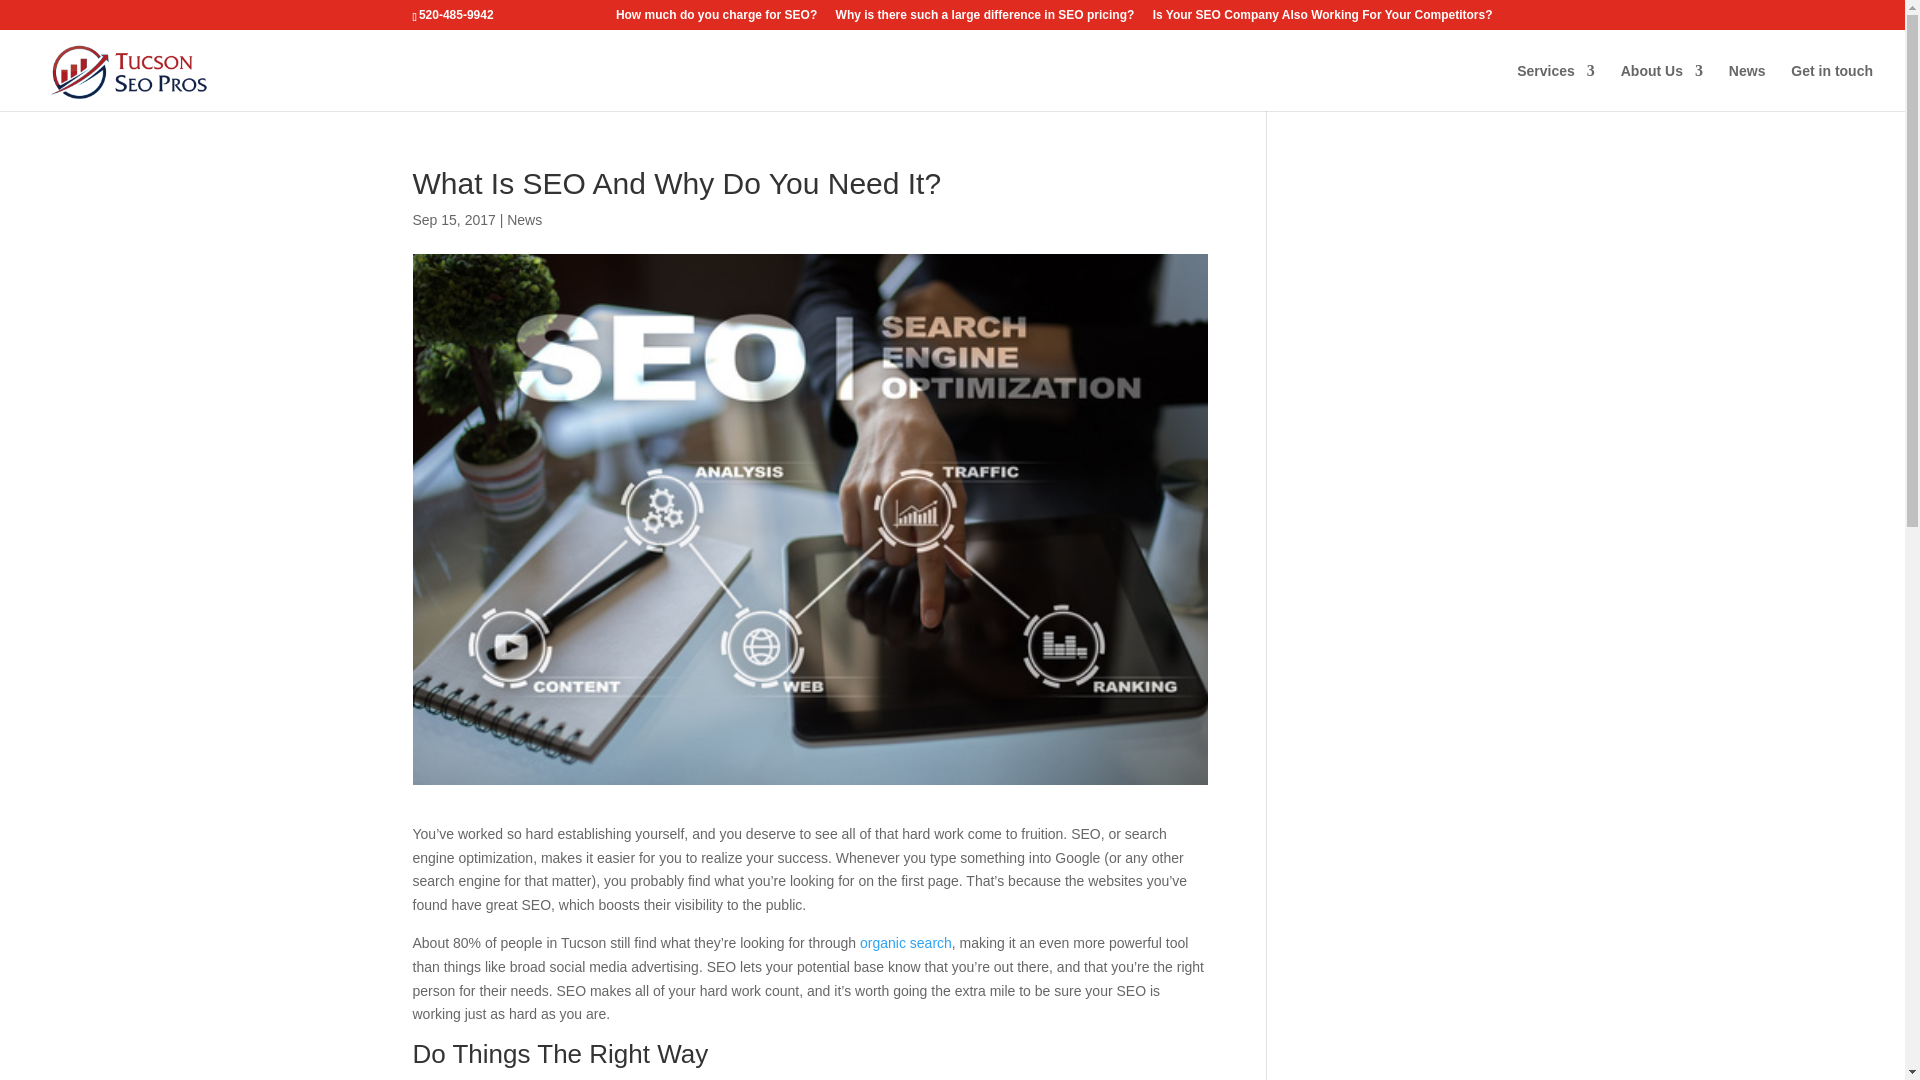 The image size is (1920, 1080). I want to click on Services, so click(1556, 87).